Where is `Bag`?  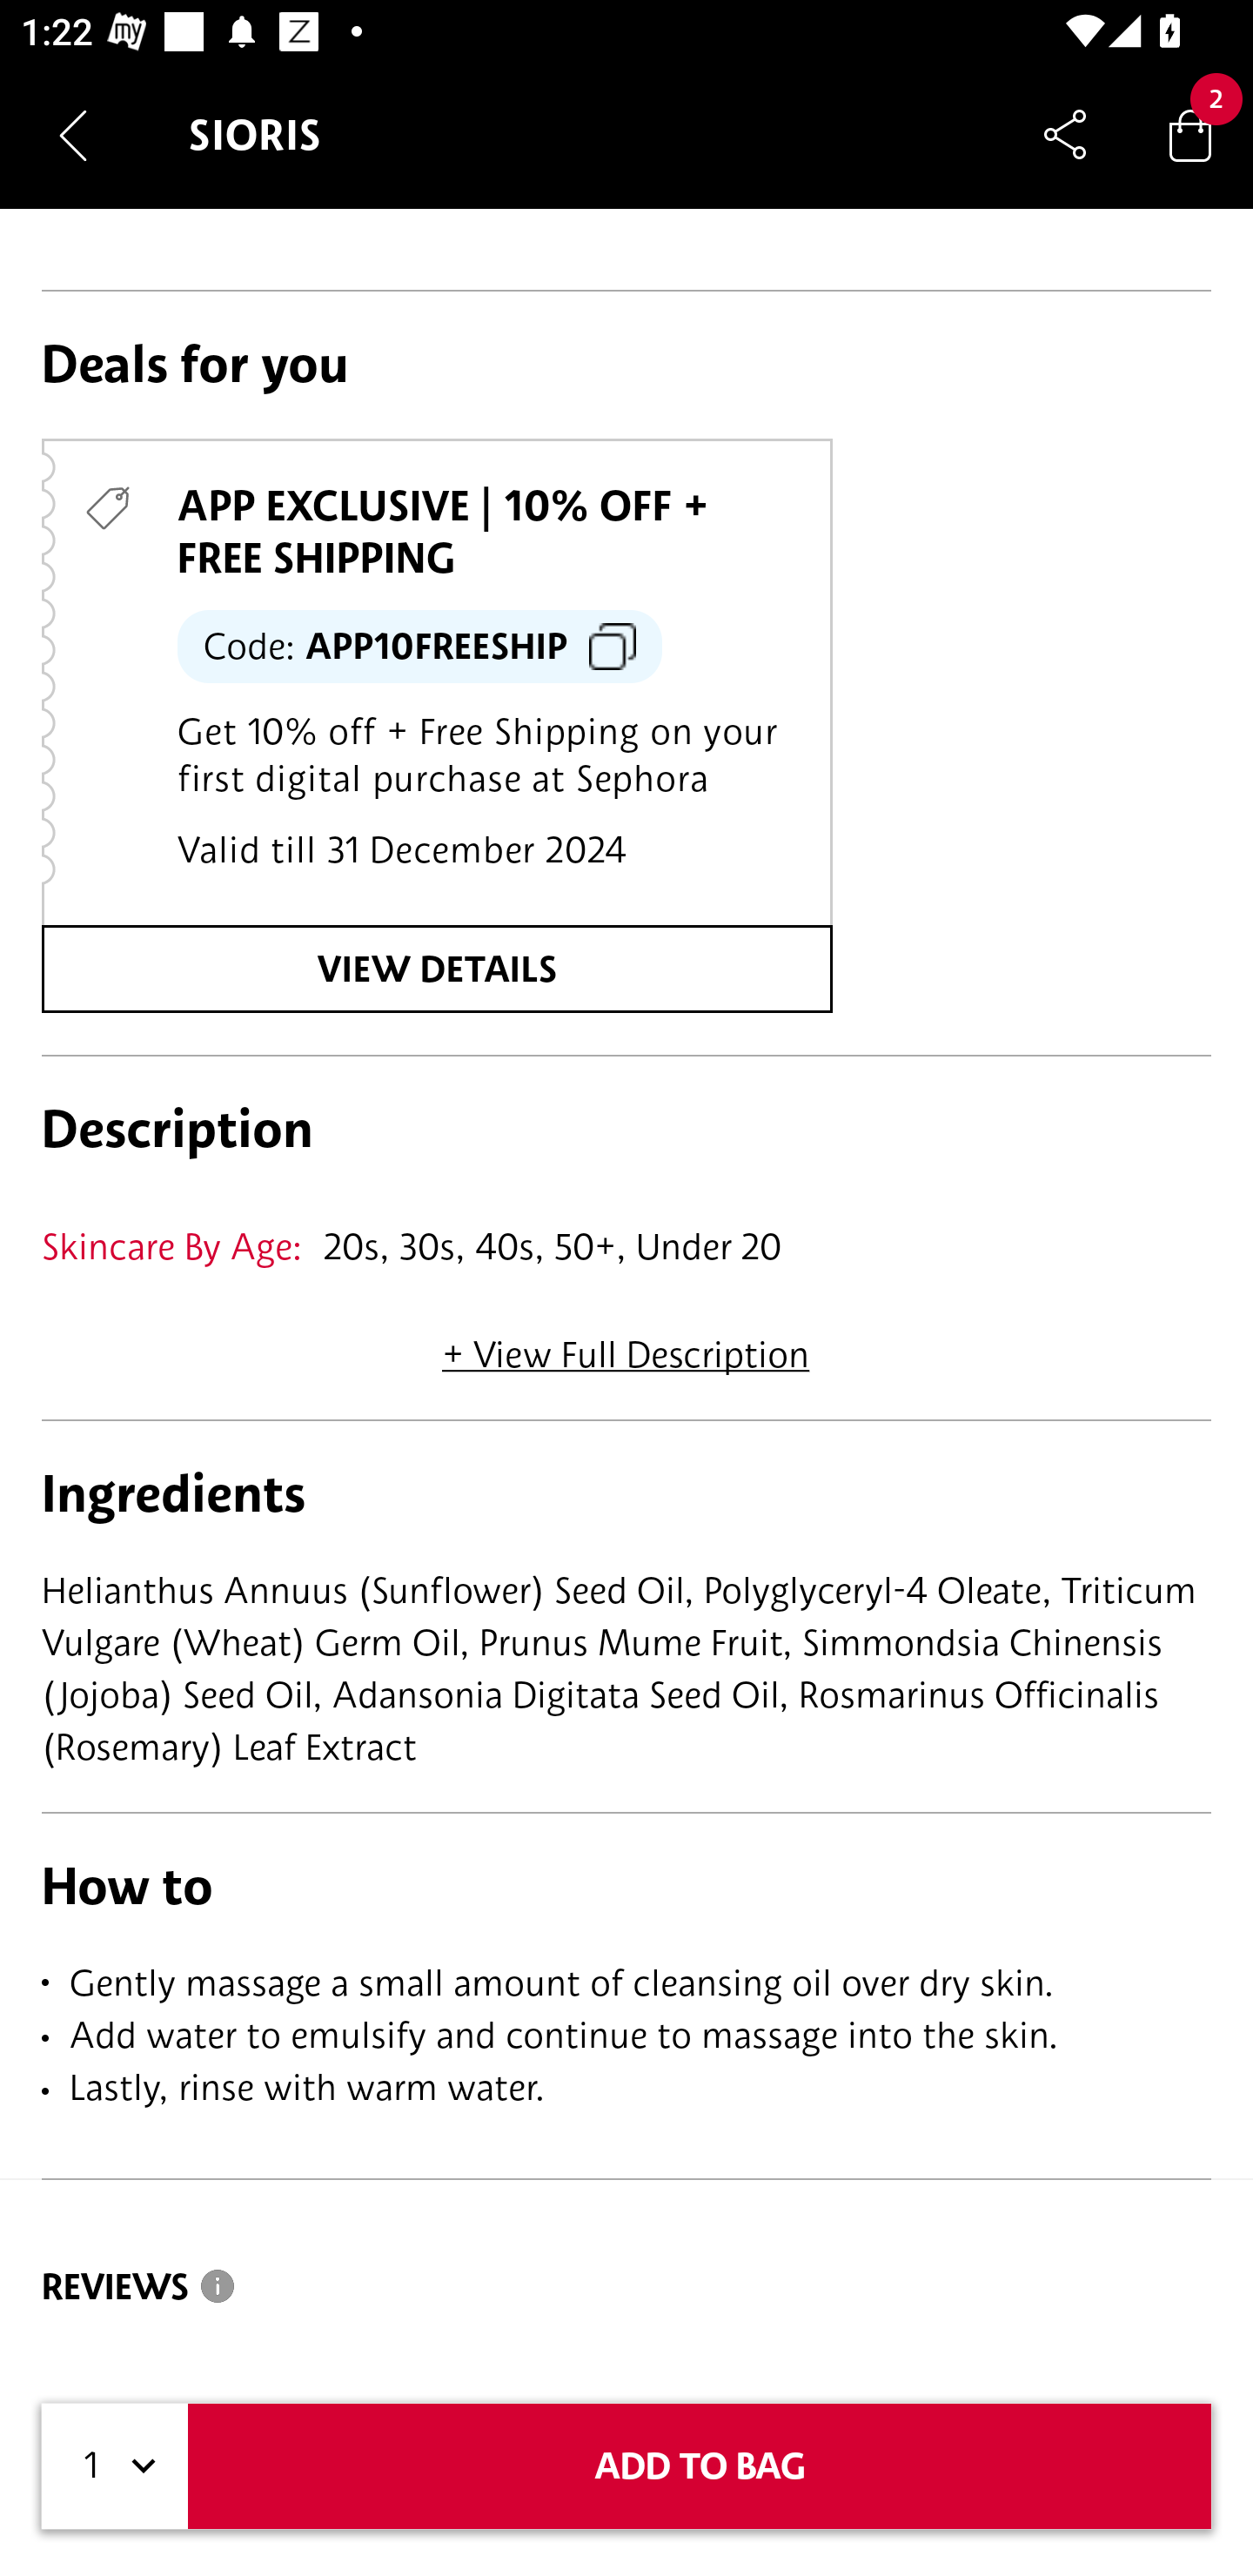 Bag is located at coordinates (1190, 134).